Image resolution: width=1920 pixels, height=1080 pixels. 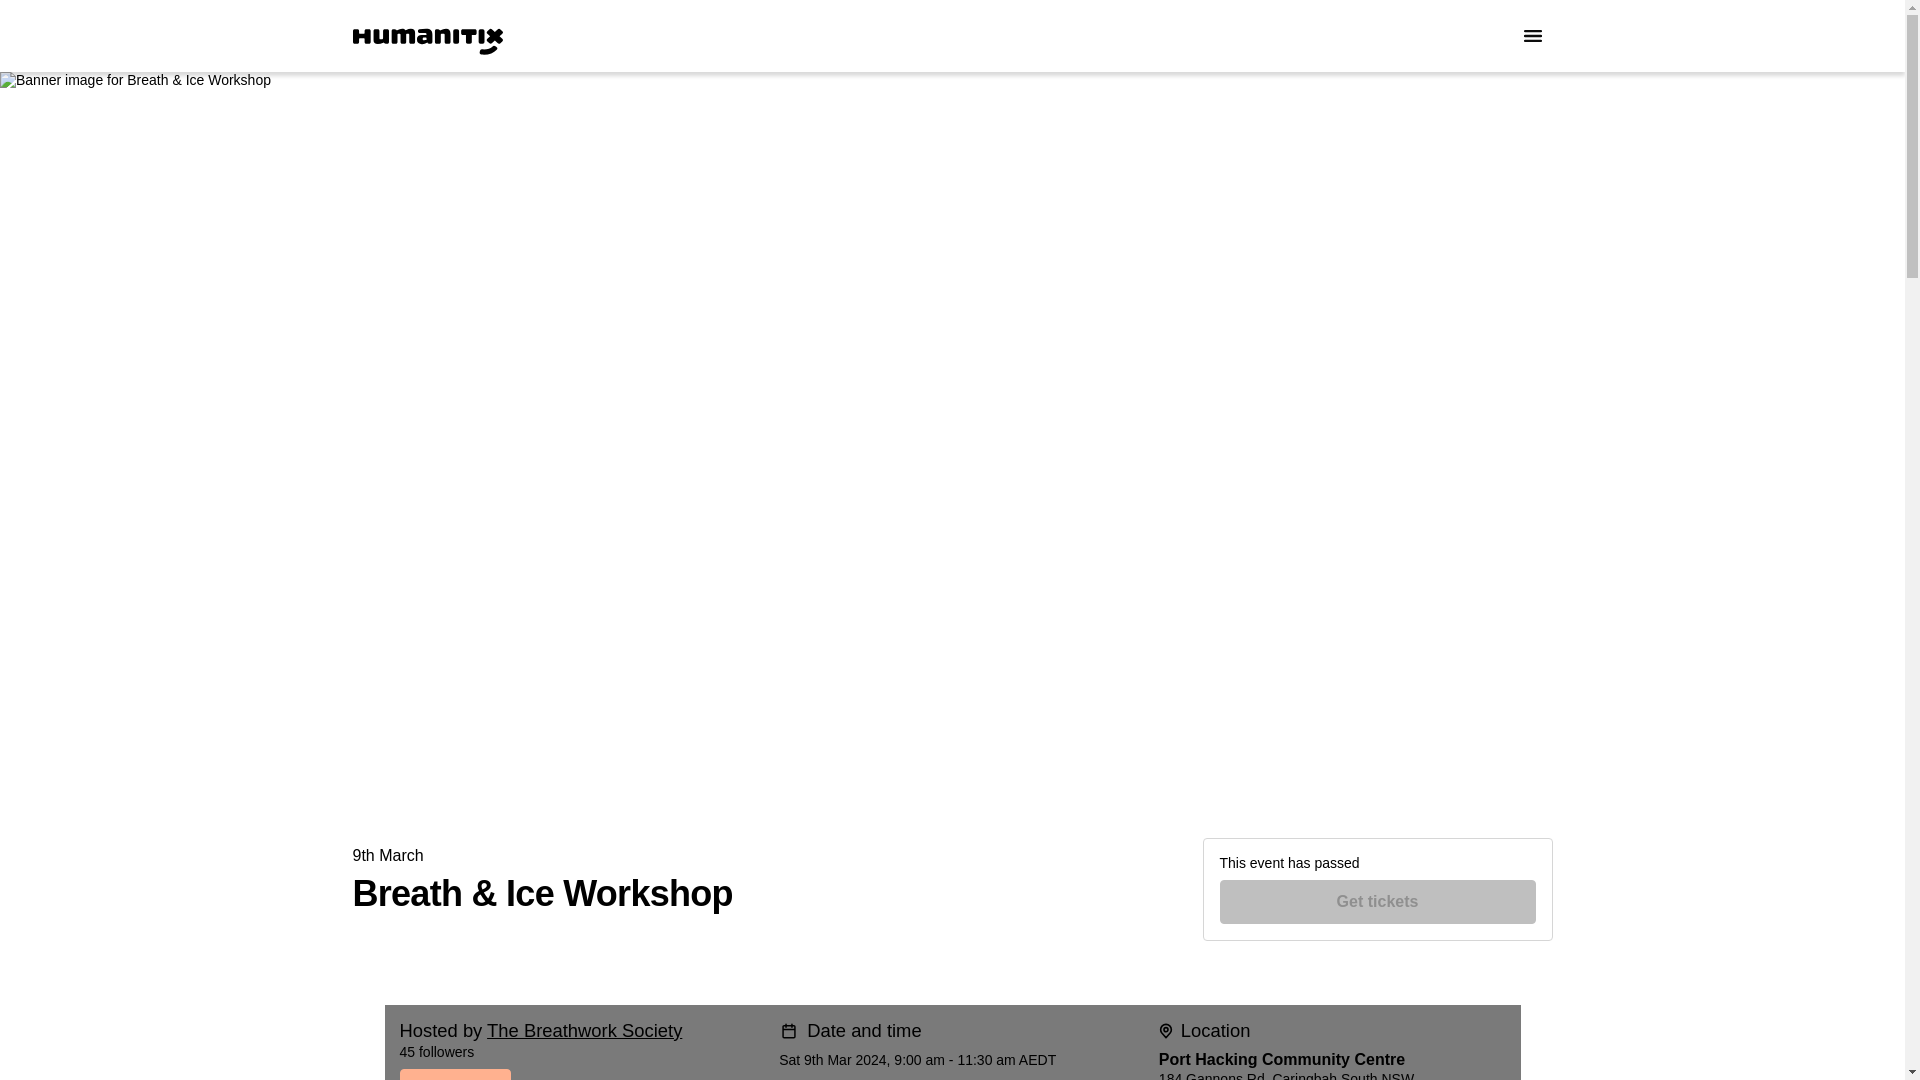 I want to click on Skip to Content, so click(x=24, y=24).